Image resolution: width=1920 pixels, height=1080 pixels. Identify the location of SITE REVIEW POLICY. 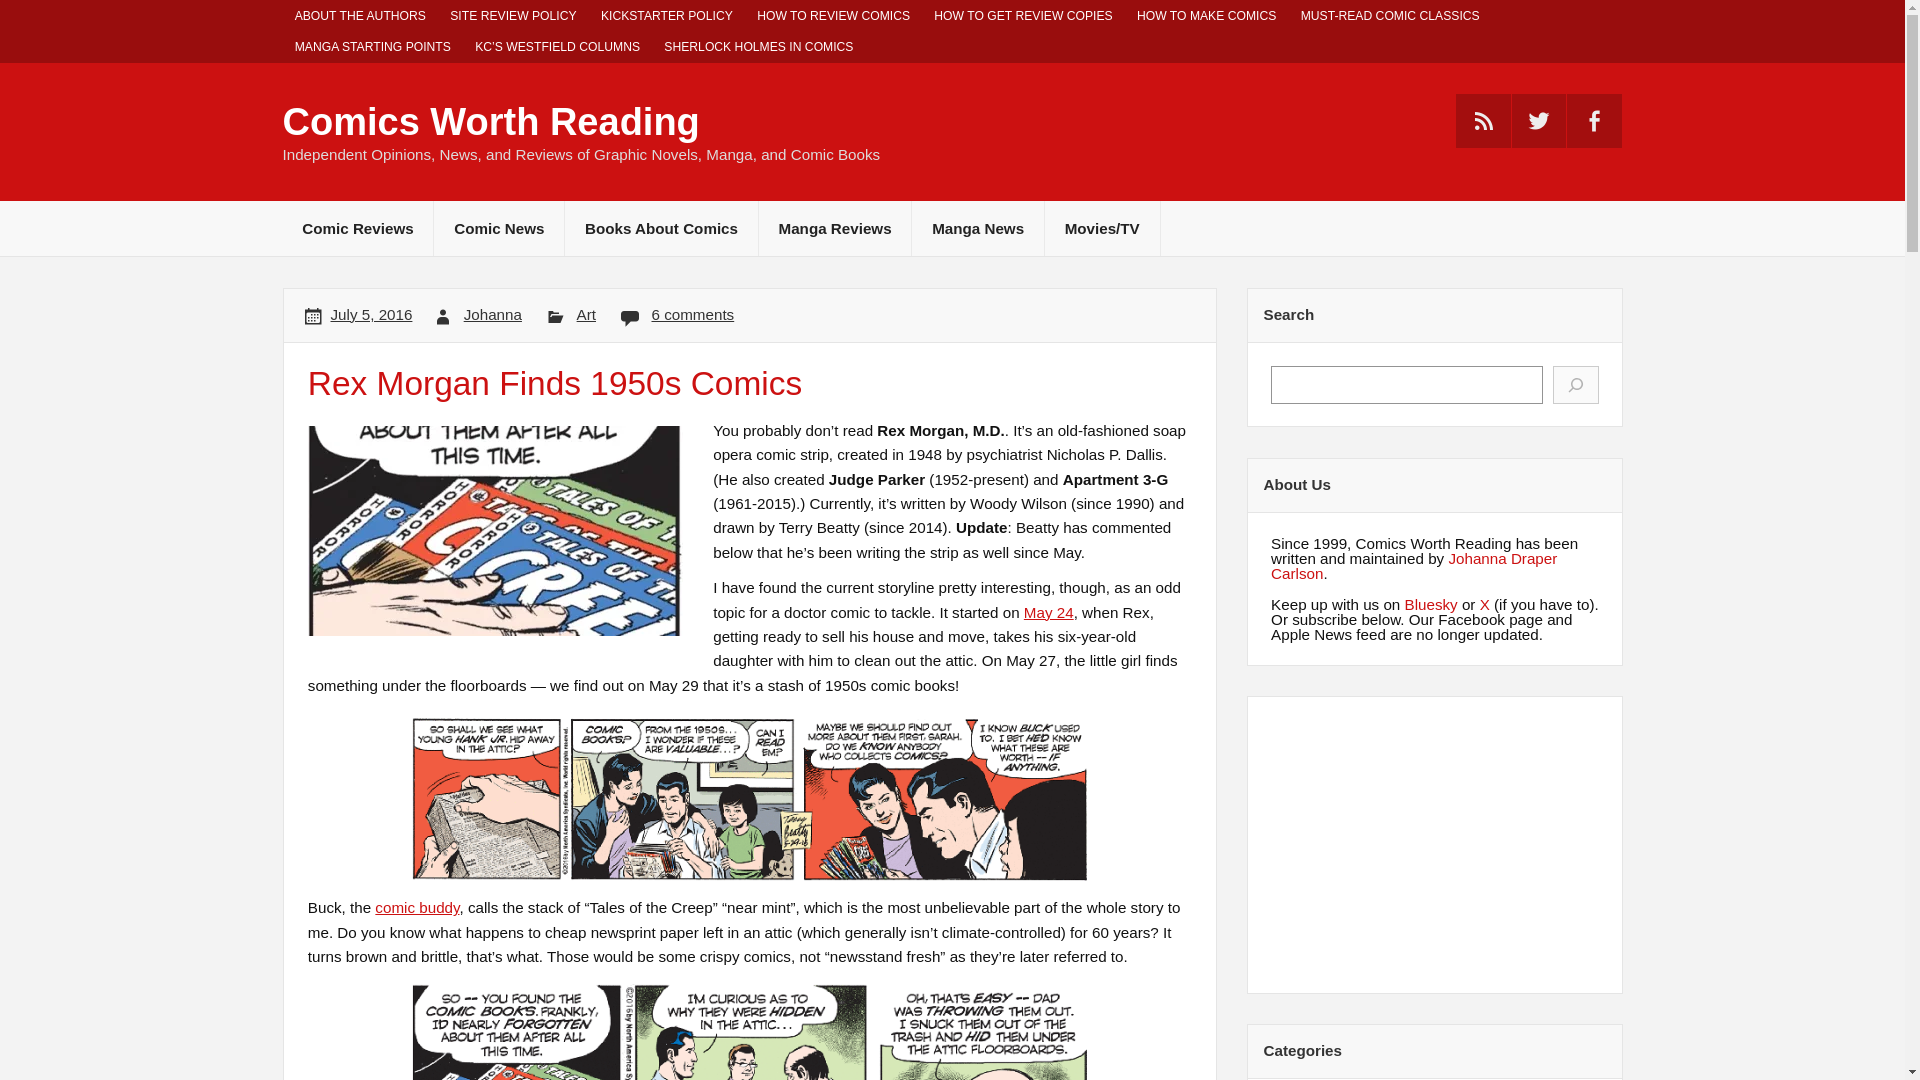
(513, 16).